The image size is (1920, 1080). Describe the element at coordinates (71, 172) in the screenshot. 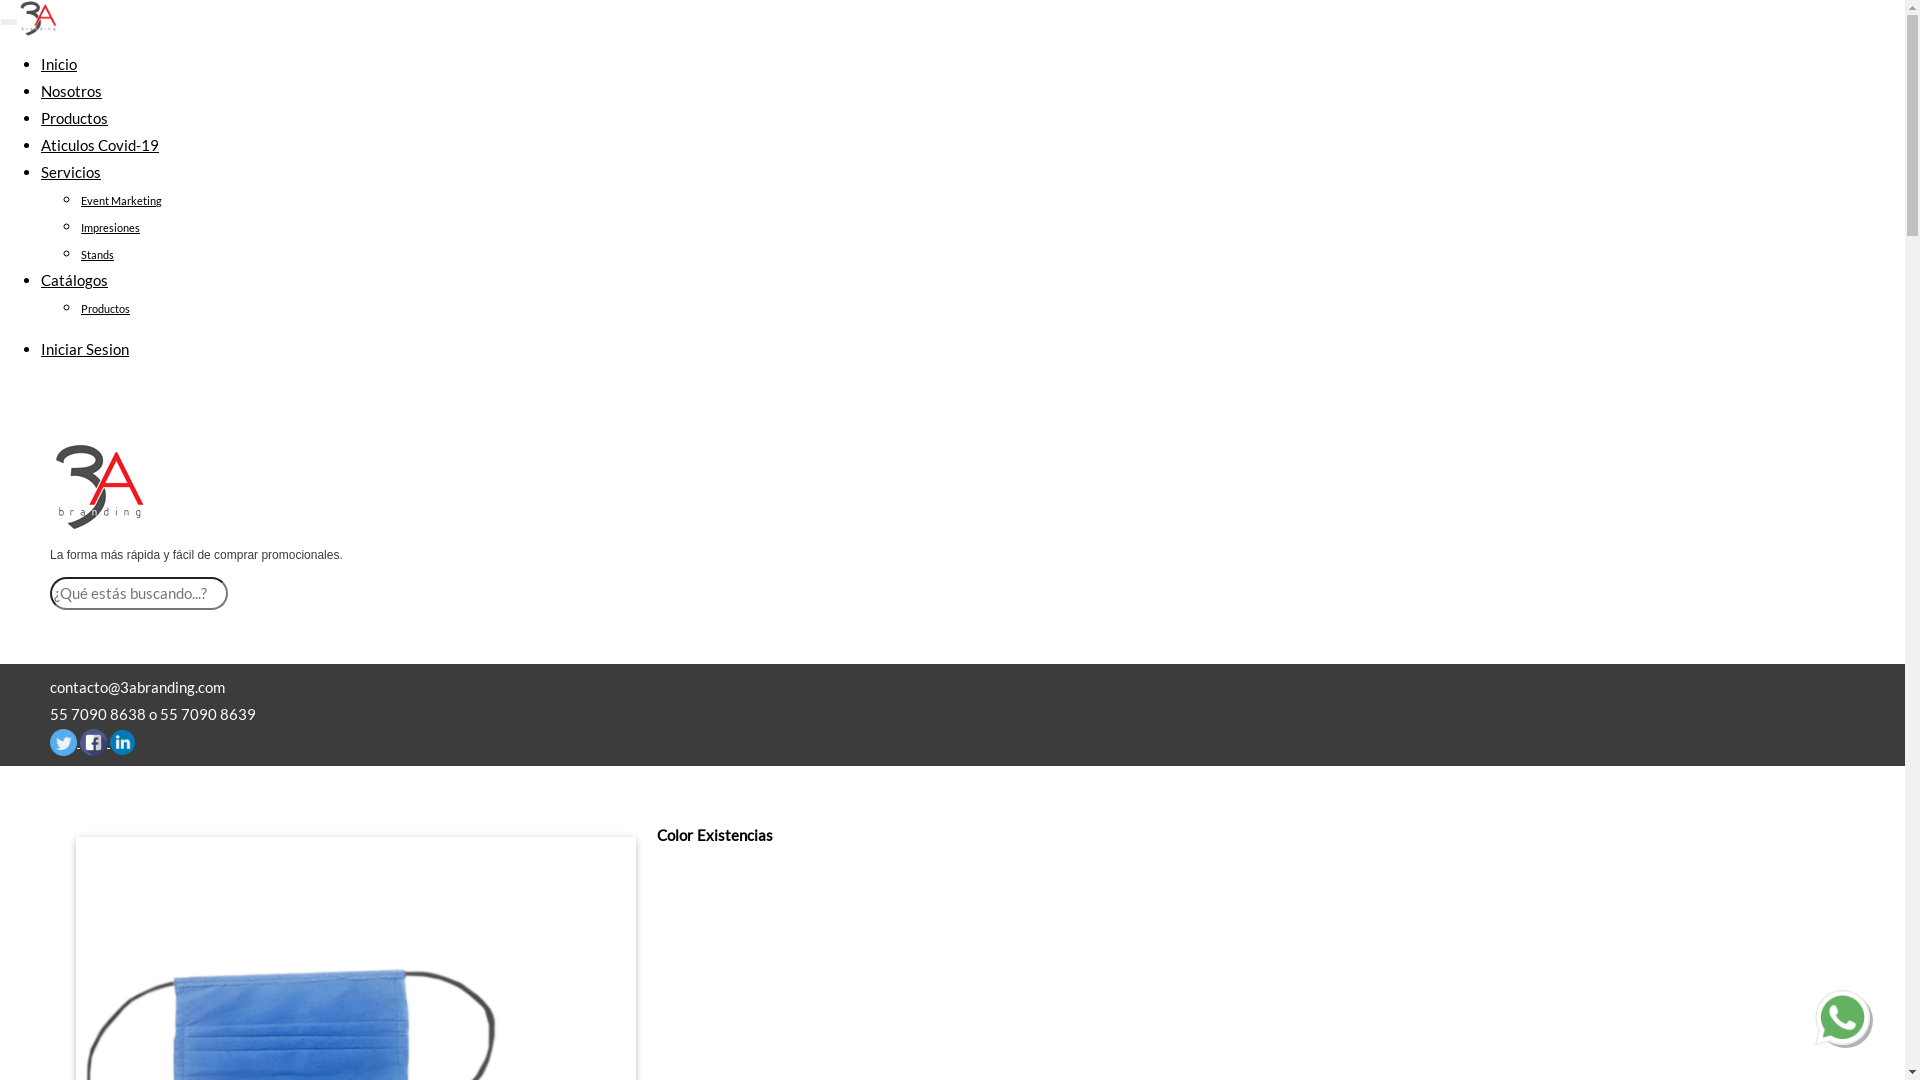

I see `Servicios` at that location.